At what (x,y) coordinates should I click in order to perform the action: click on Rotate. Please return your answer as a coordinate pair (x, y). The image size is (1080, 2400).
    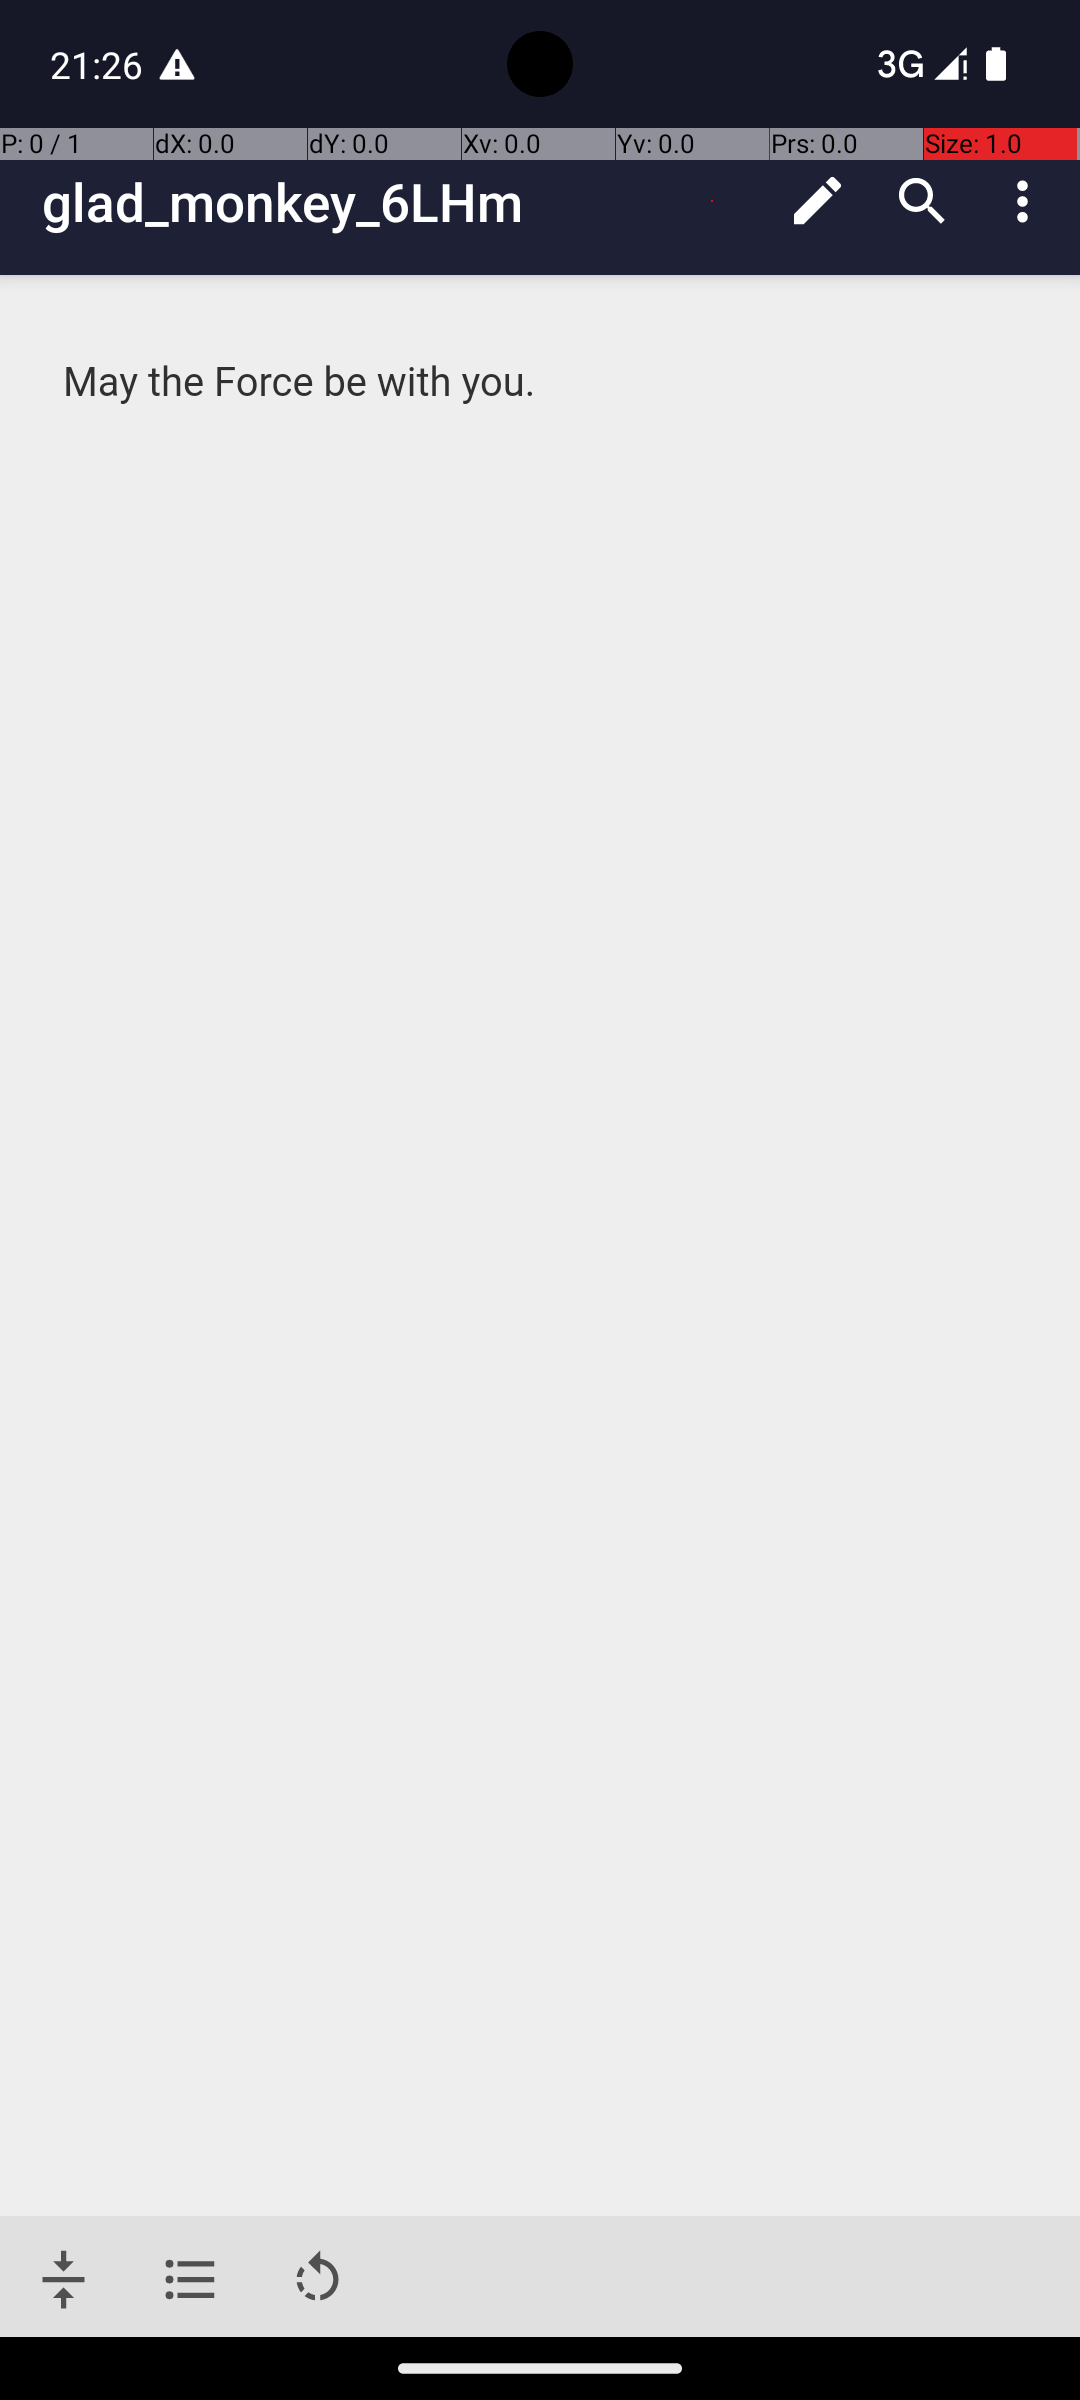
    Looking at the image, I should click on (318, 2280).